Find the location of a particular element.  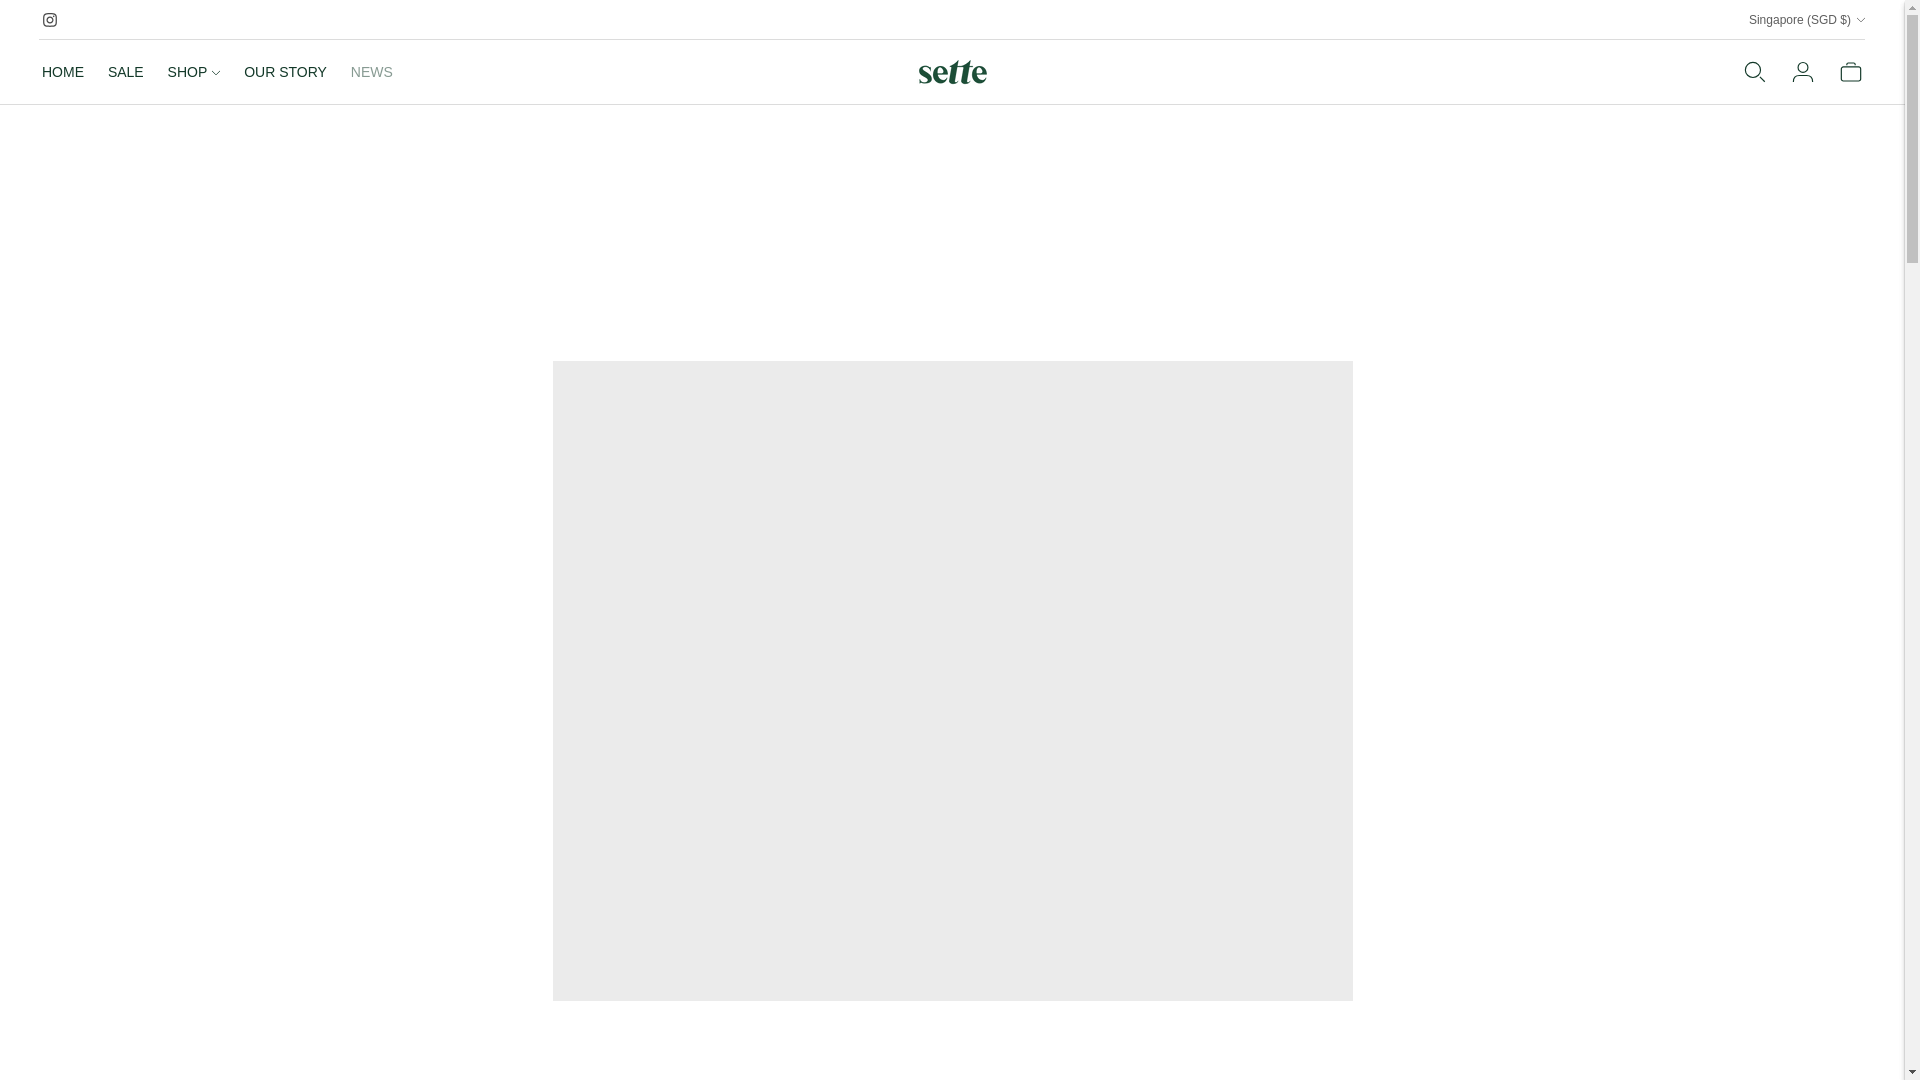

sette on Instagram is located at coordinates (50, 20).